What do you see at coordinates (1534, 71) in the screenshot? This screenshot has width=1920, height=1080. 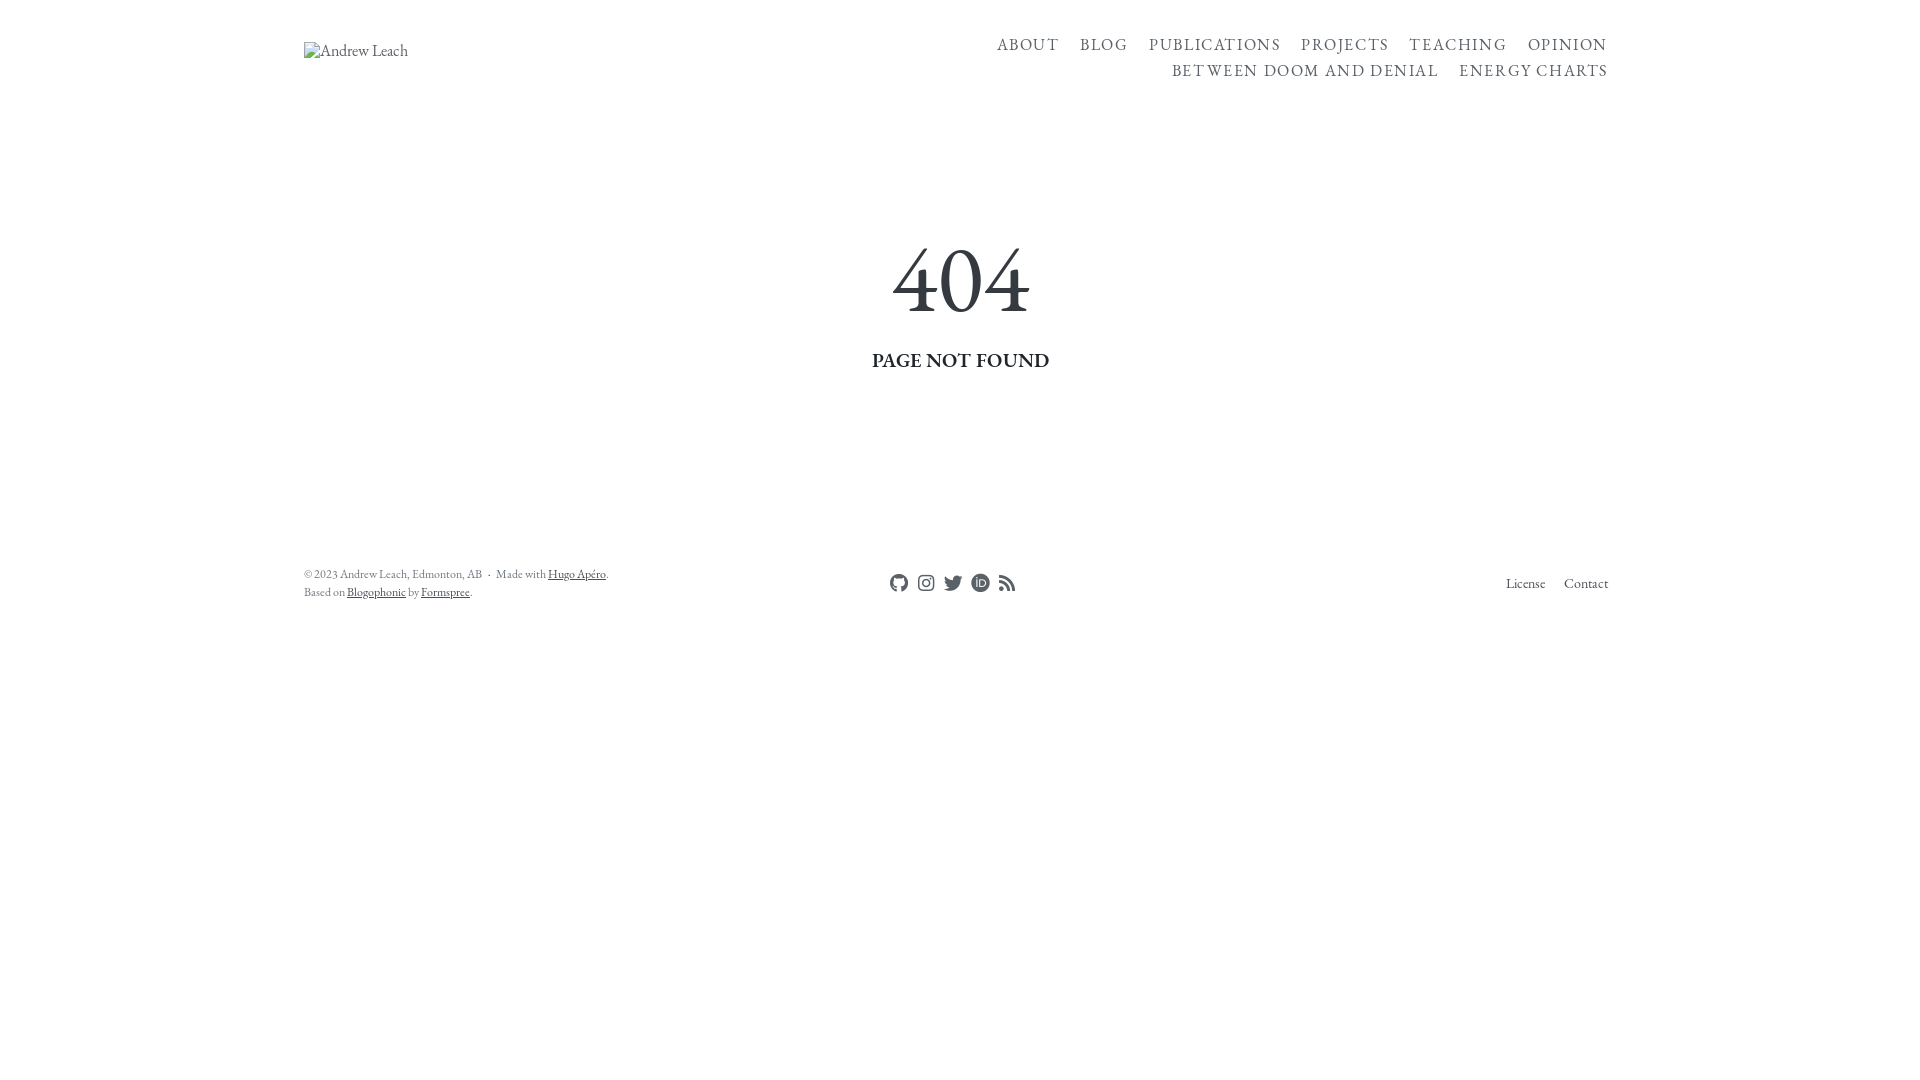 I see `ENERGY CHARTS` at bounding box center [1534, 71].